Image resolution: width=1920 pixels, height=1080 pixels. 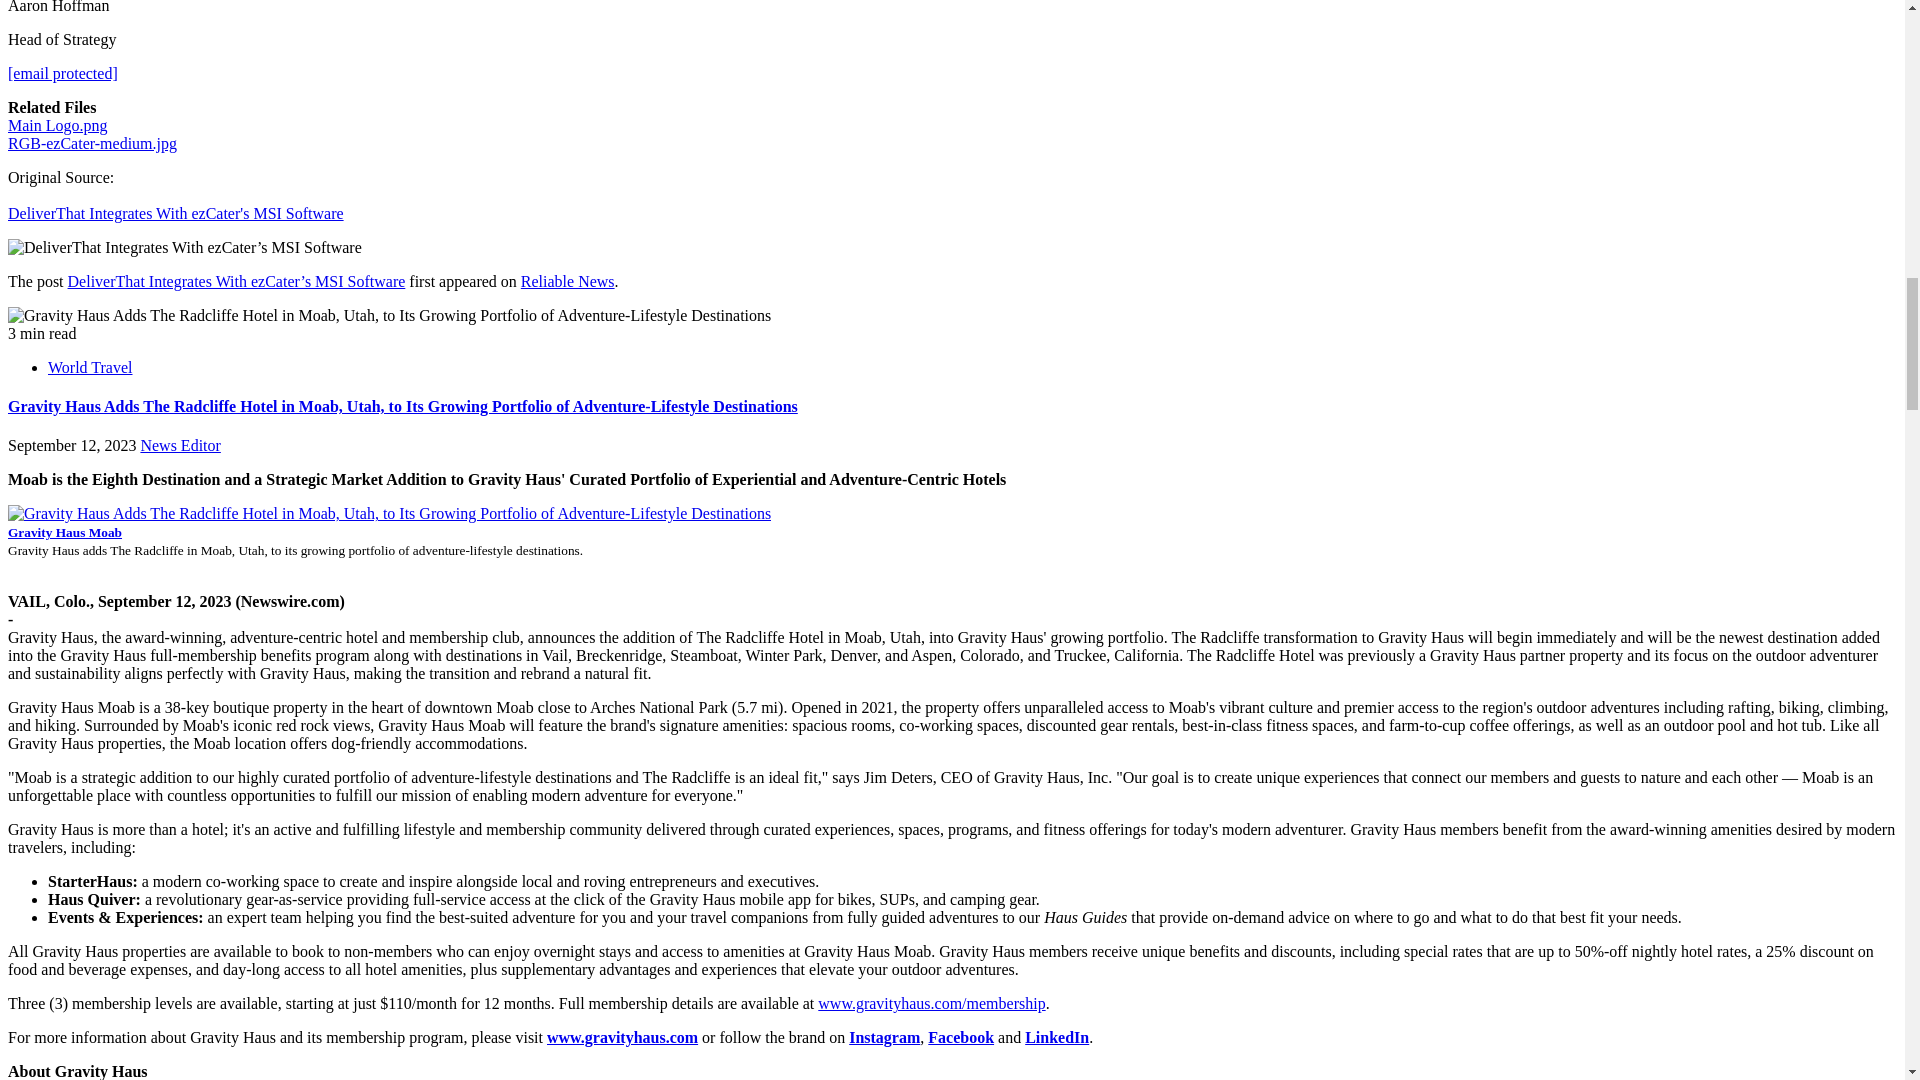 I want to click on DeliverThat Integrates With ezCater's MSI Software, so click(x=175, y=222).